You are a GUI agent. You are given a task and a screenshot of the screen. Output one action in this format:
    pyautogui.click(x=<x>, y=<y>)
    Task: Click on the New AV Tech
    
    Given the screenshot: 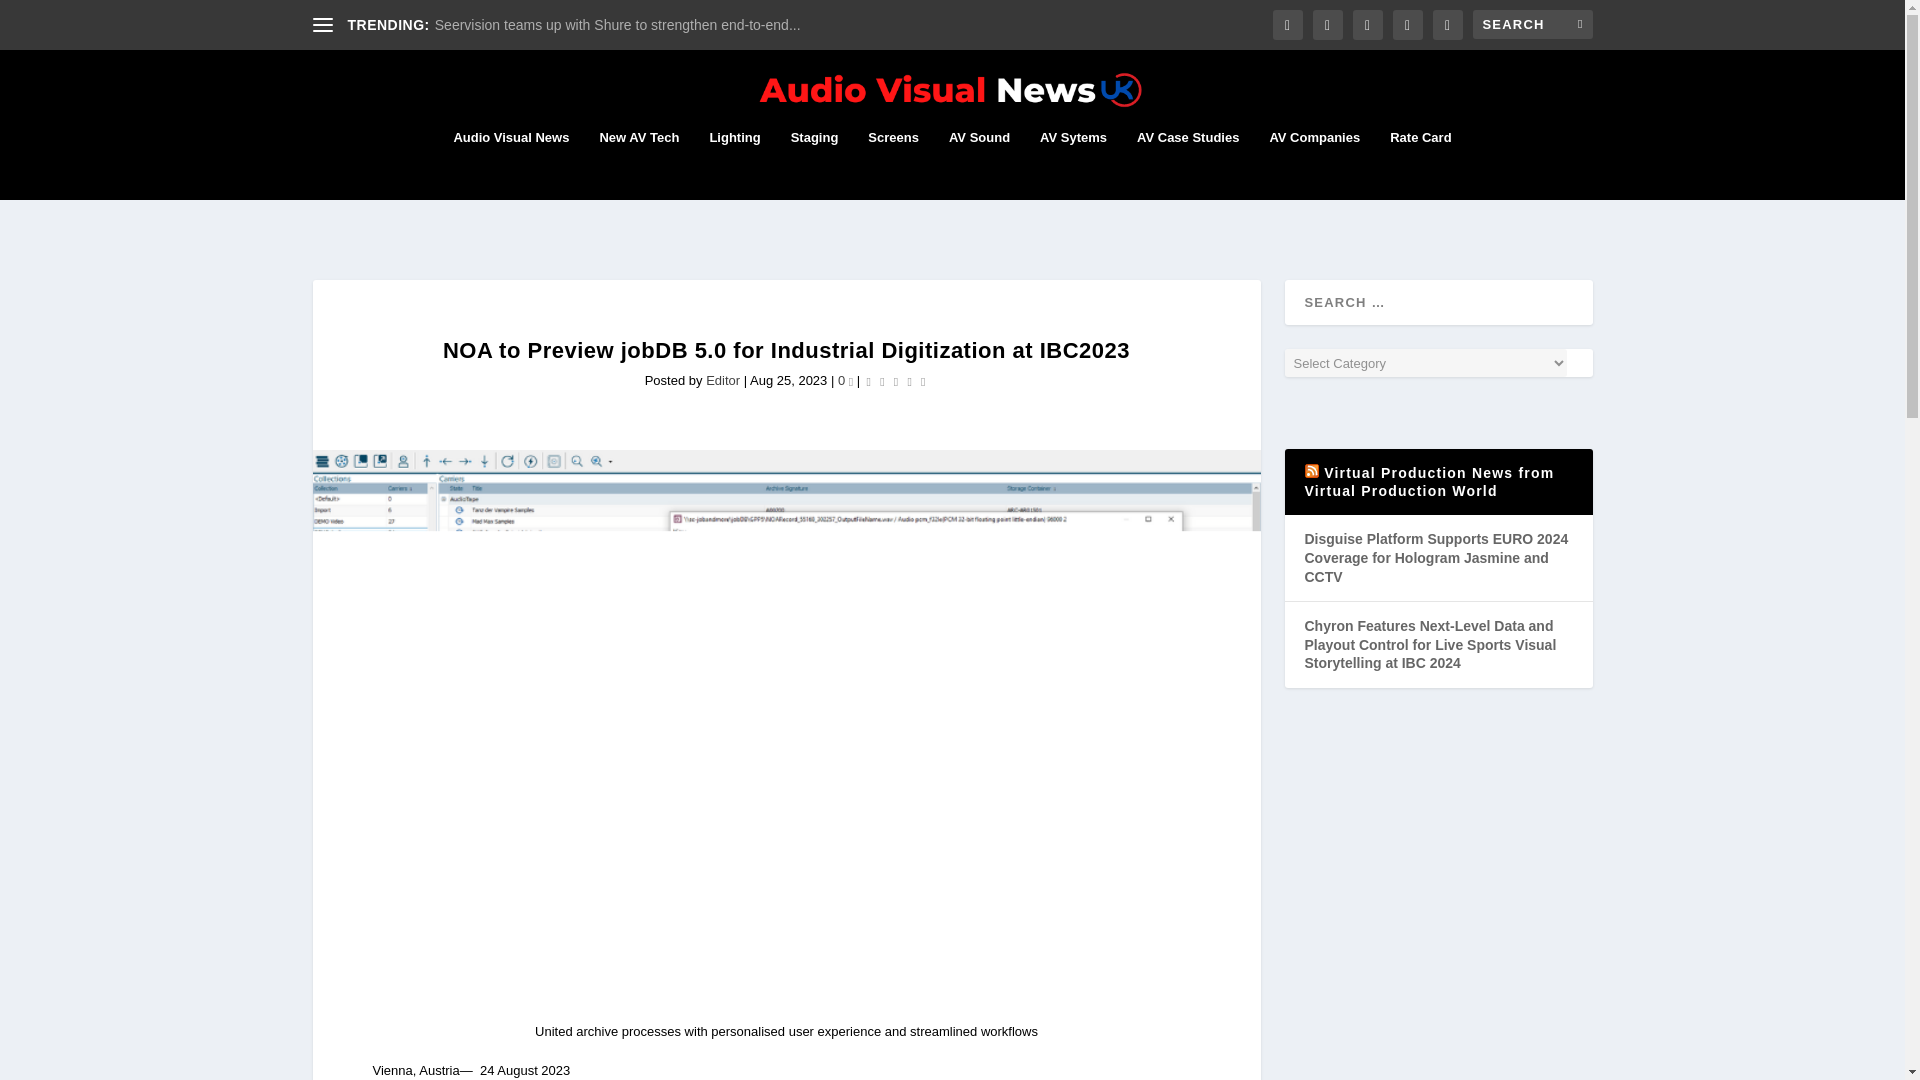 What is the action you would take?
    pyautogui.click(x=639, y=164)
    